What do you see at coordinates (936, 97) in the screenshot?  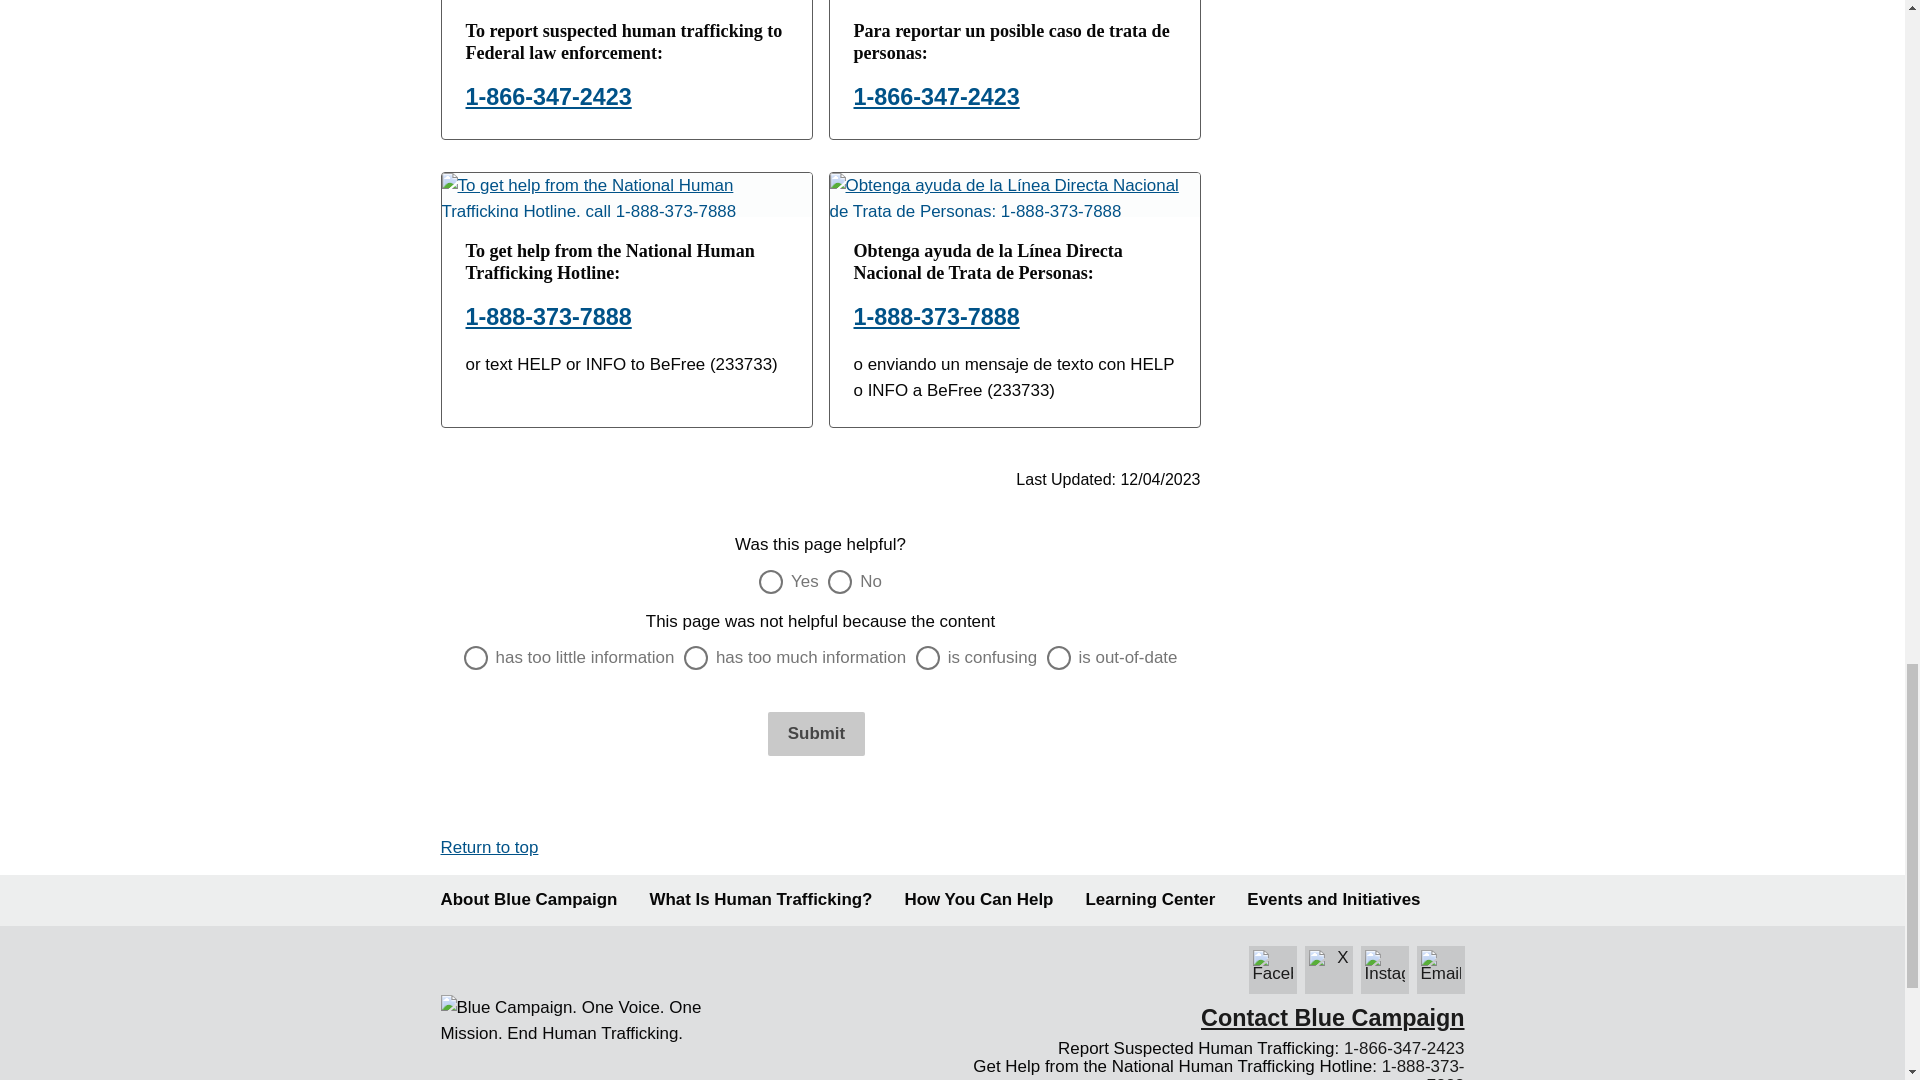 I see `1-866-347-2423` at bounding box center [936, 97].